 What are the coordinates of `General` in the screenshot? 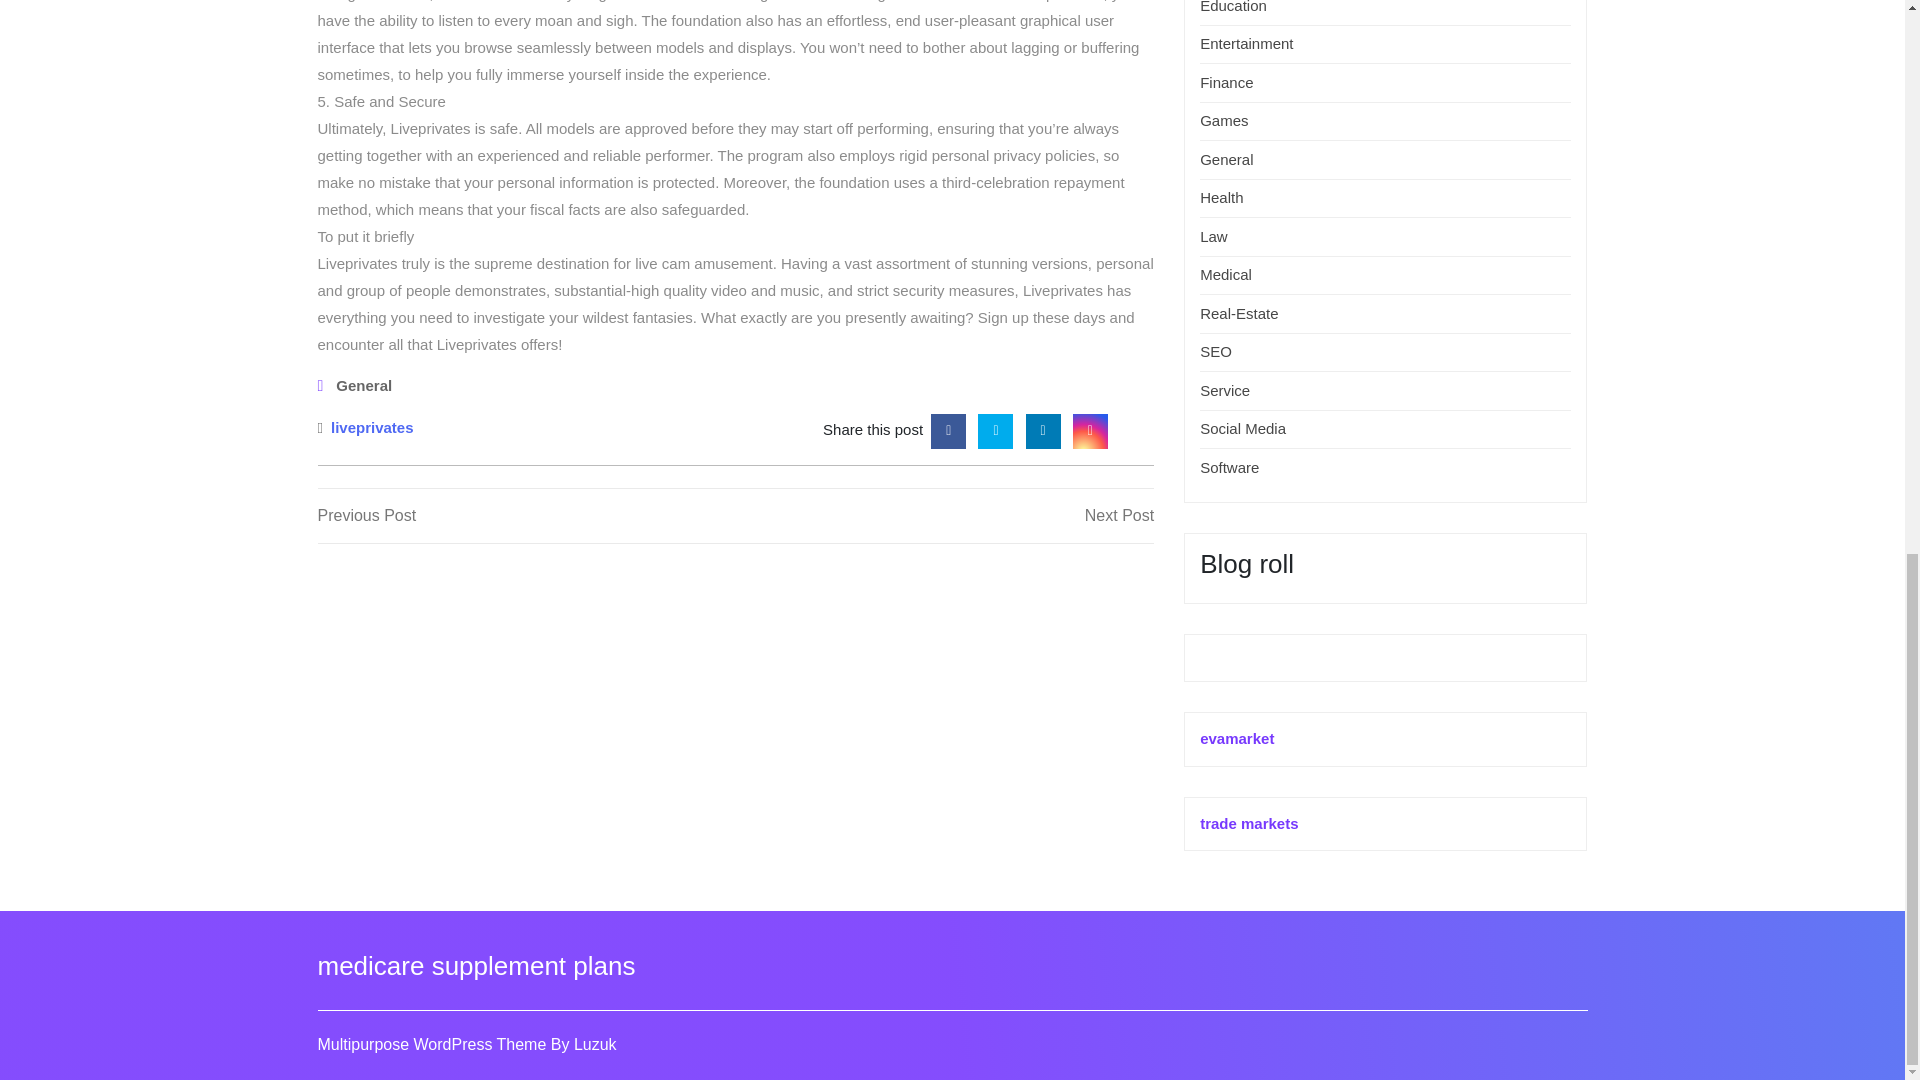 It's located at (1230, 468).